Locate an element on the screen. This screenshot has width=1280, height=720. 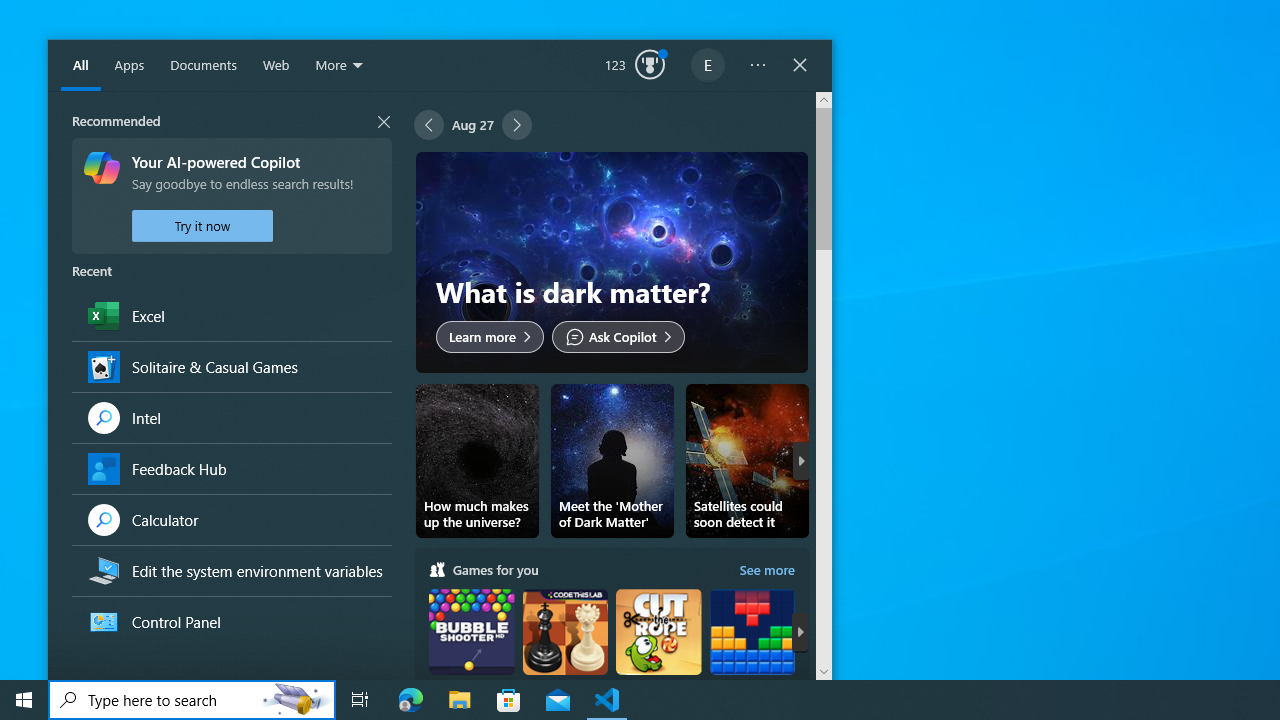
EugeneLedger601@outlook.com is located at coordinates (708, 66).